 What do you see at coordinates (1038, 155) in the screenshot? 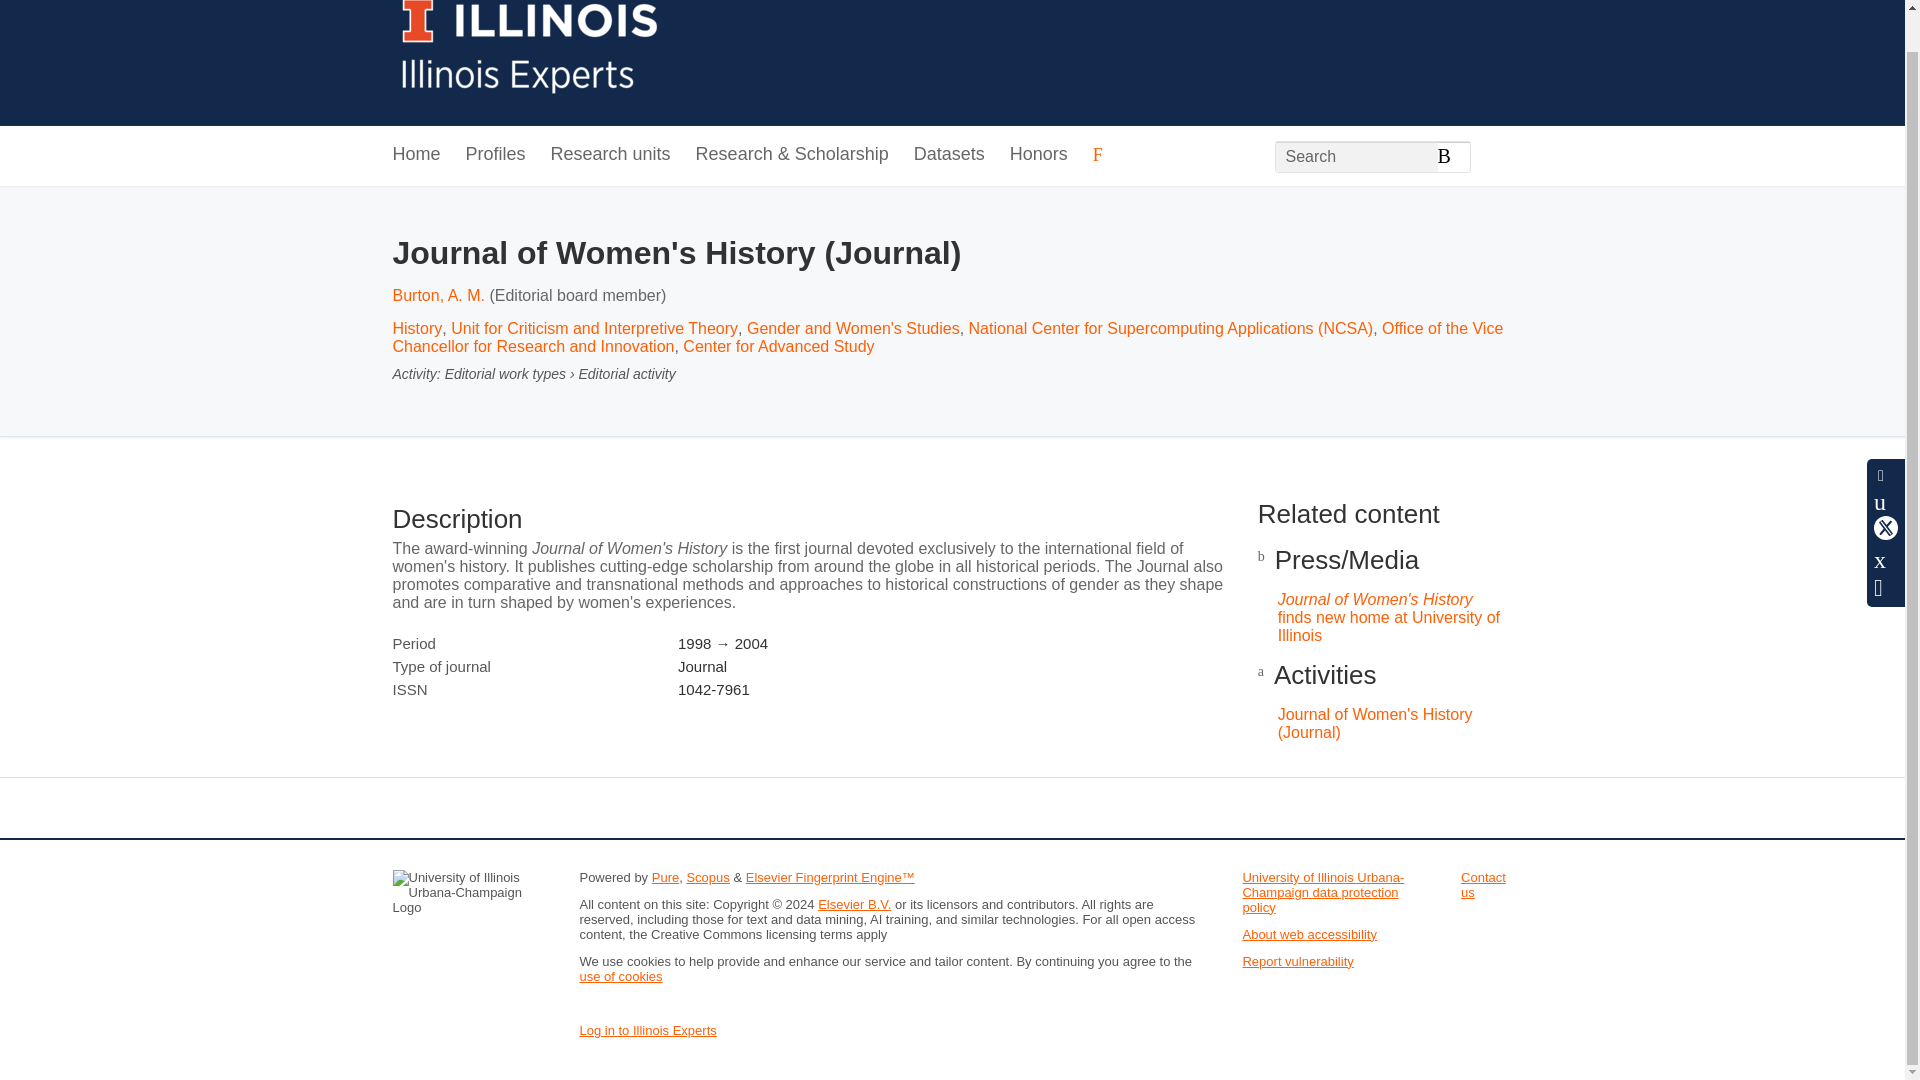
I see `Honors` at bounding box center [1038, 155].